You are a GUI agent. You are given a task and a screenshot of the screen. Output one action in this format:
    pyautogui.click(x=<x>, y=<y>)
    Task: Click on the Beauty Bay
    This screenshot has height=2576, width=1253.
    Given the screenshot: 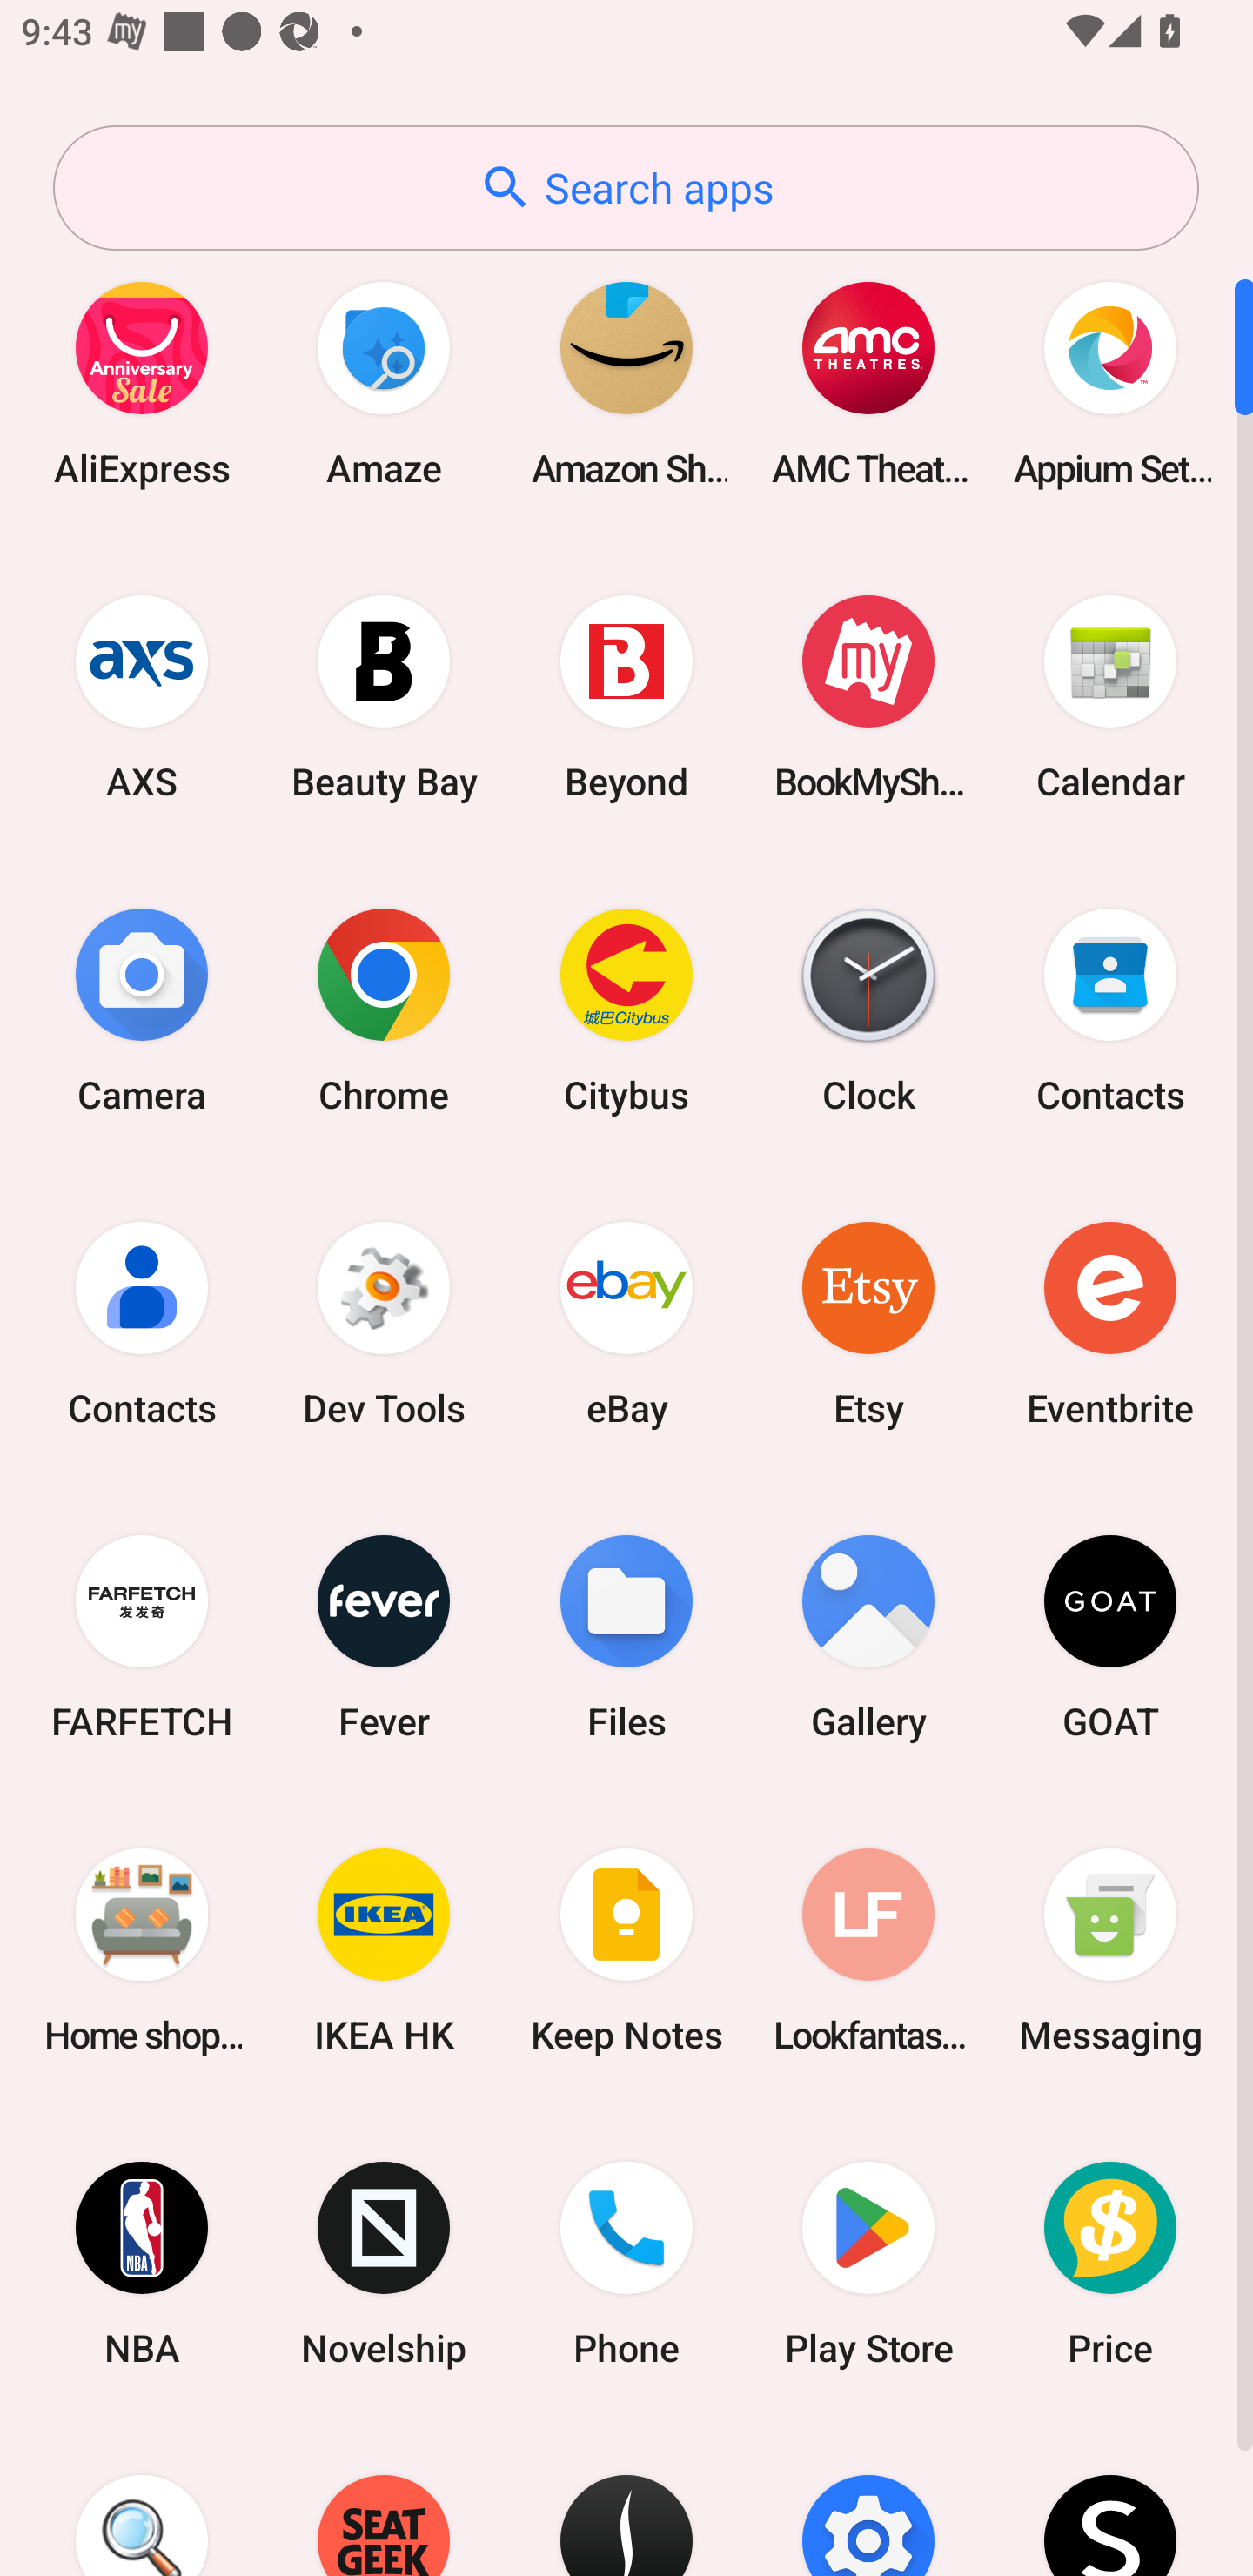 What is the action you would take?
    pyautogui.click(x=384, y=696)
    